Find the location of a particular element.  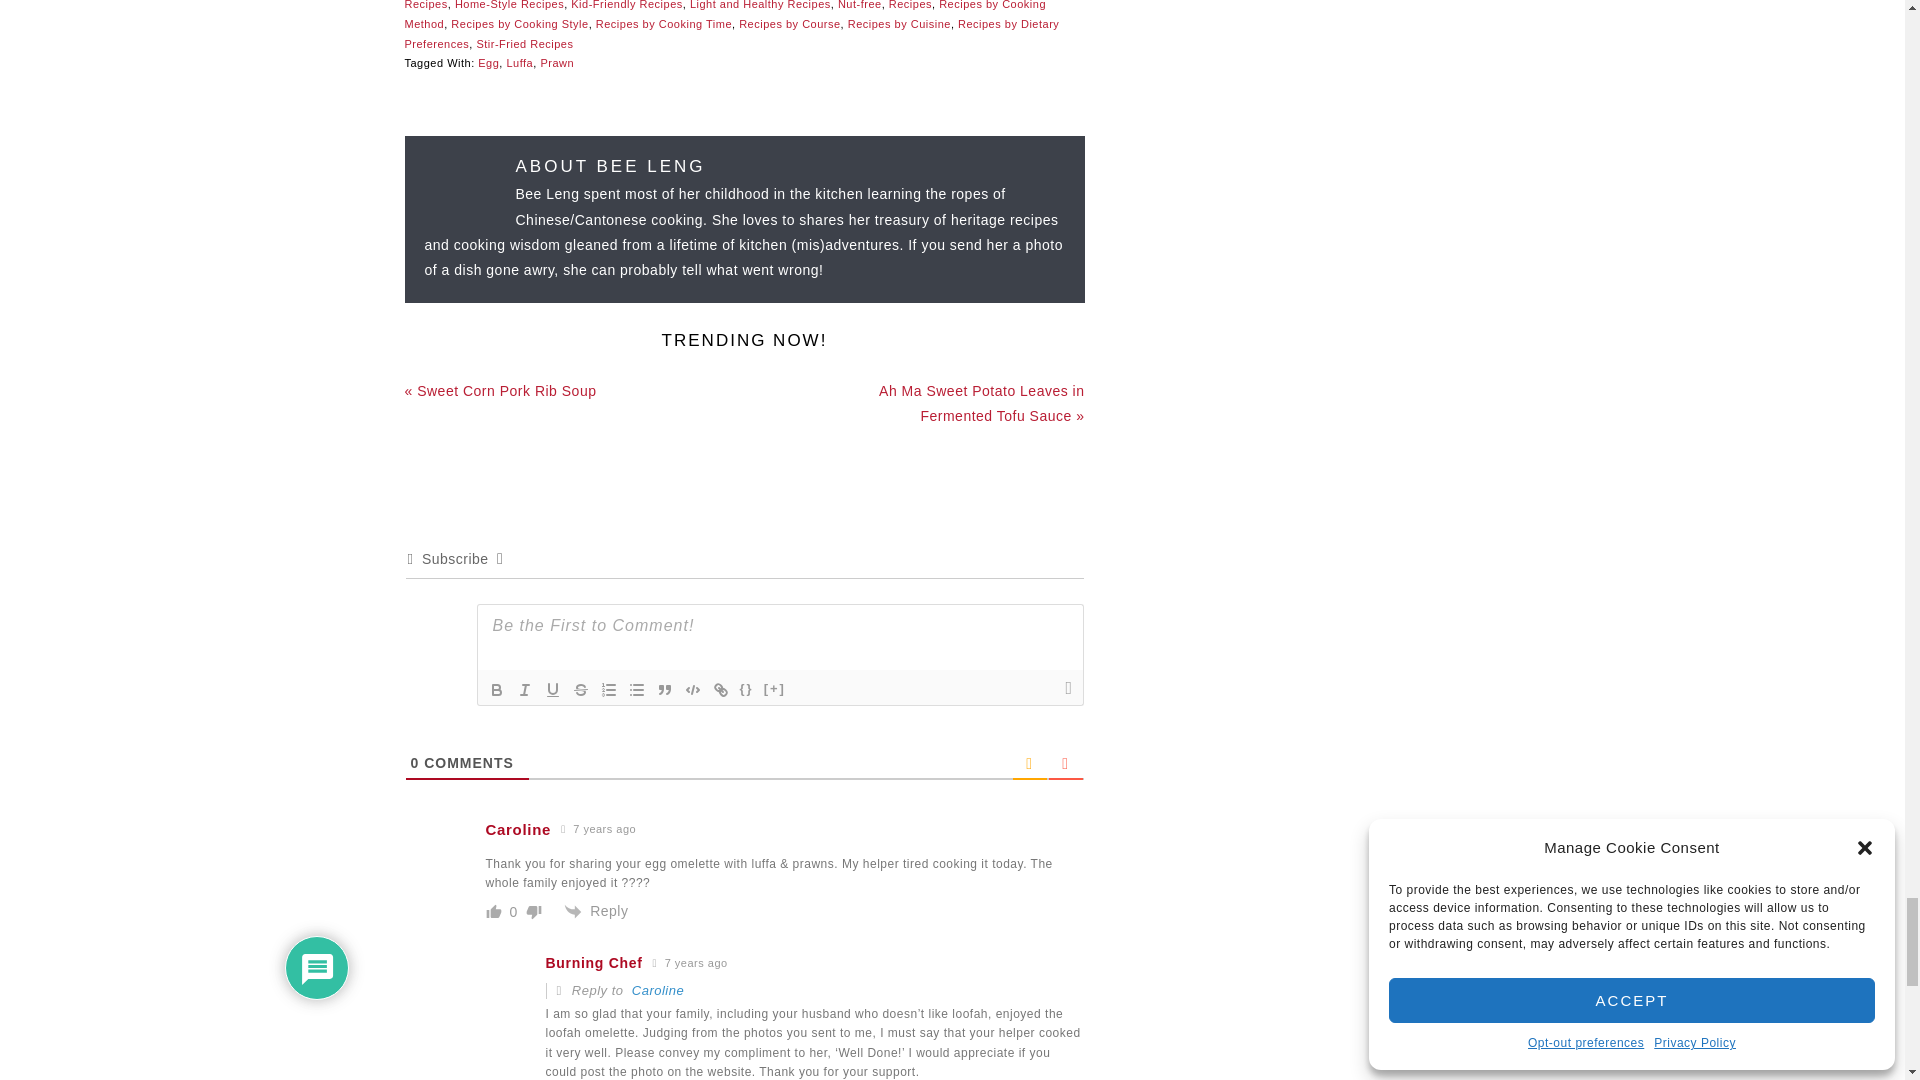

Blockquote is located at coordinates (664, 690).